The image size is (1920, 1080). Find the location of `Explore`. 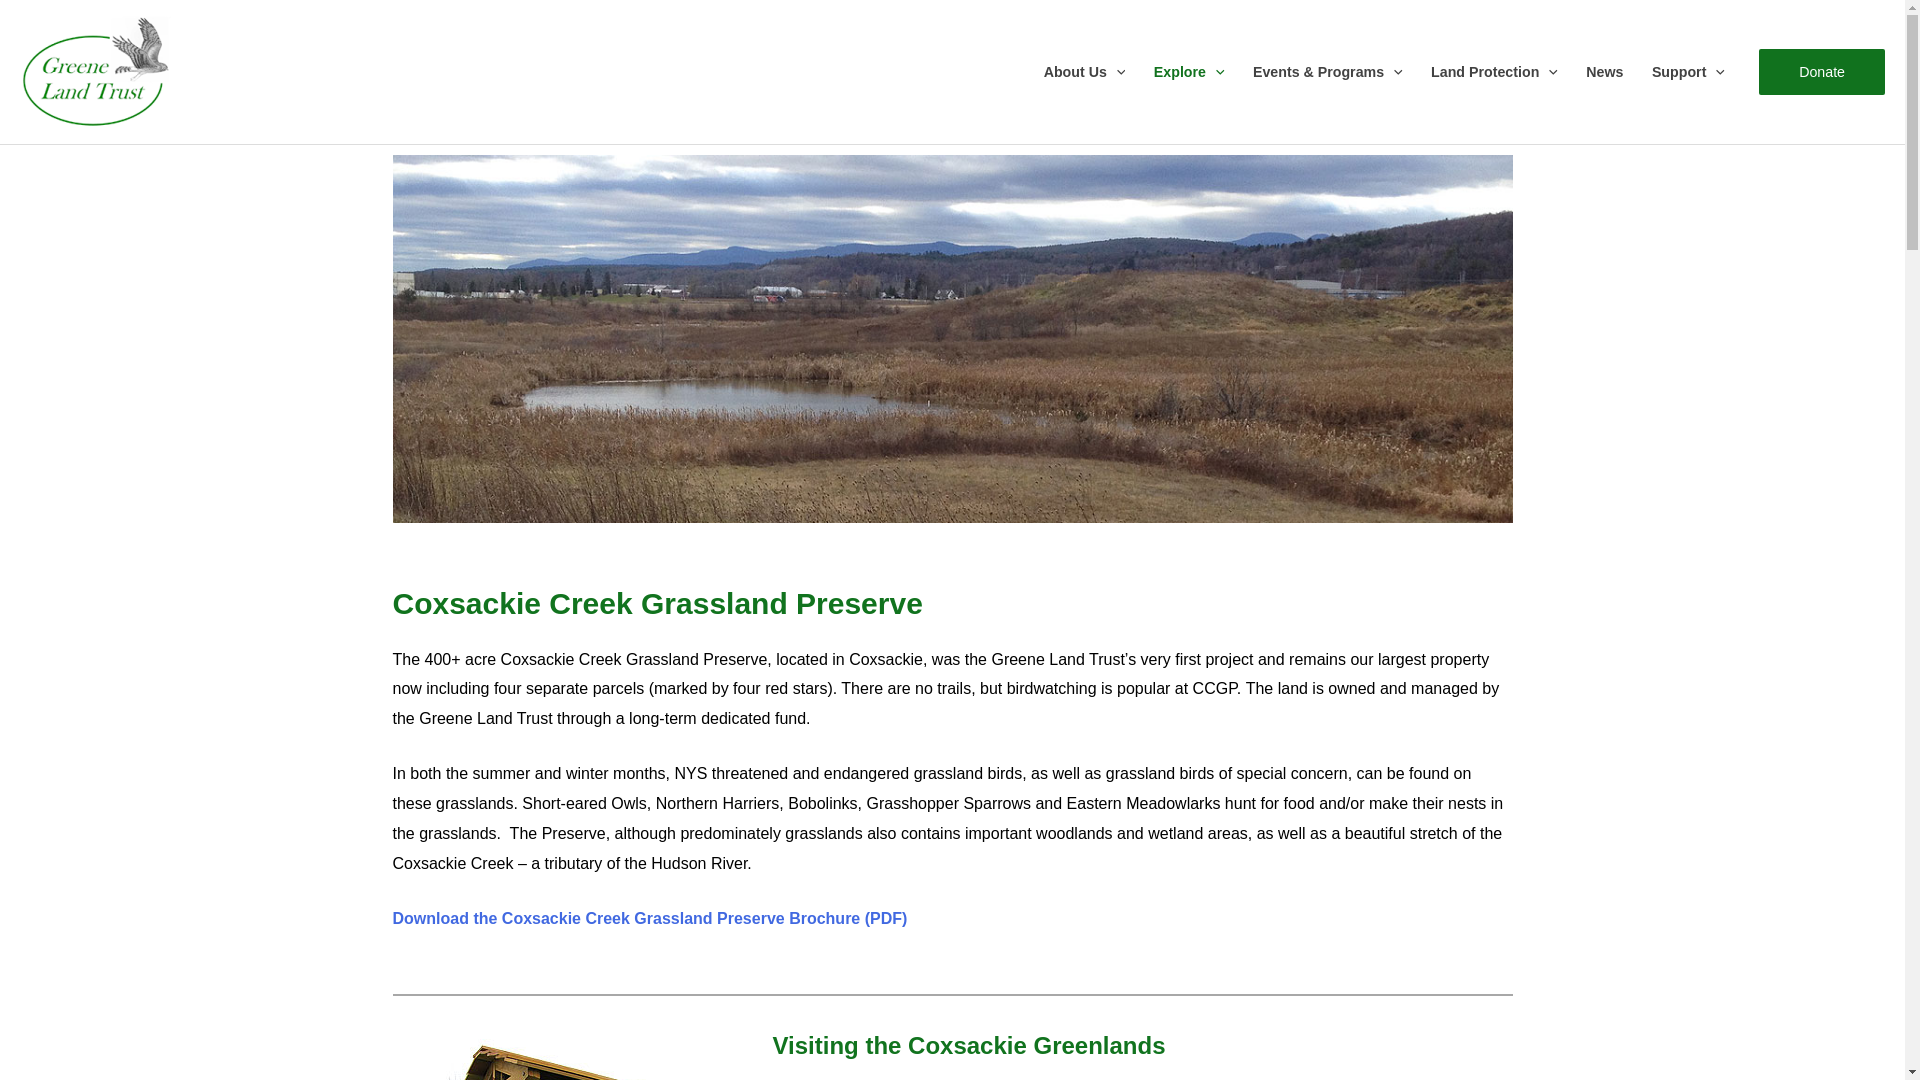

Explore is located at coordinates (1189, 71).